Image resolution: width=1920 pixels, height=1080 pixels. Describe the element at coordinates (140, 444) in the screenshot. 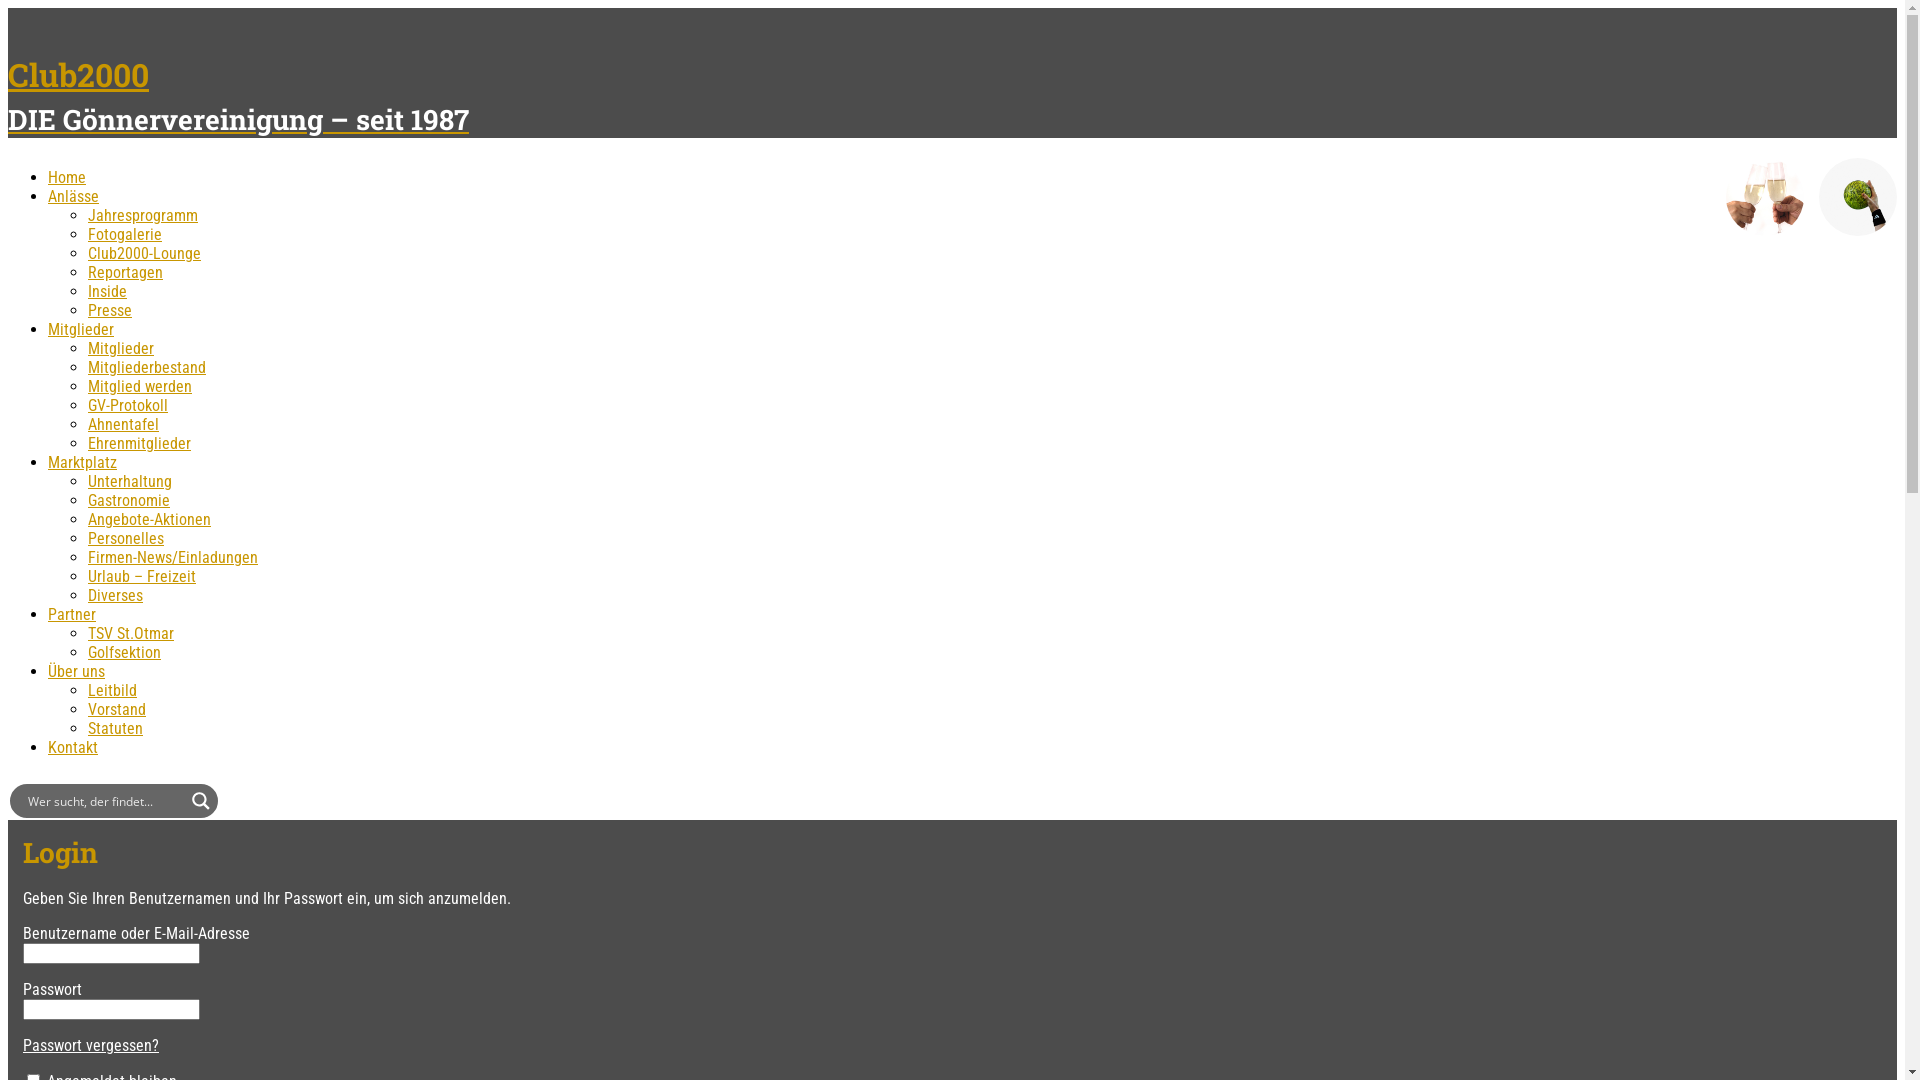

I see `Ehrenmitglieder` at that location.